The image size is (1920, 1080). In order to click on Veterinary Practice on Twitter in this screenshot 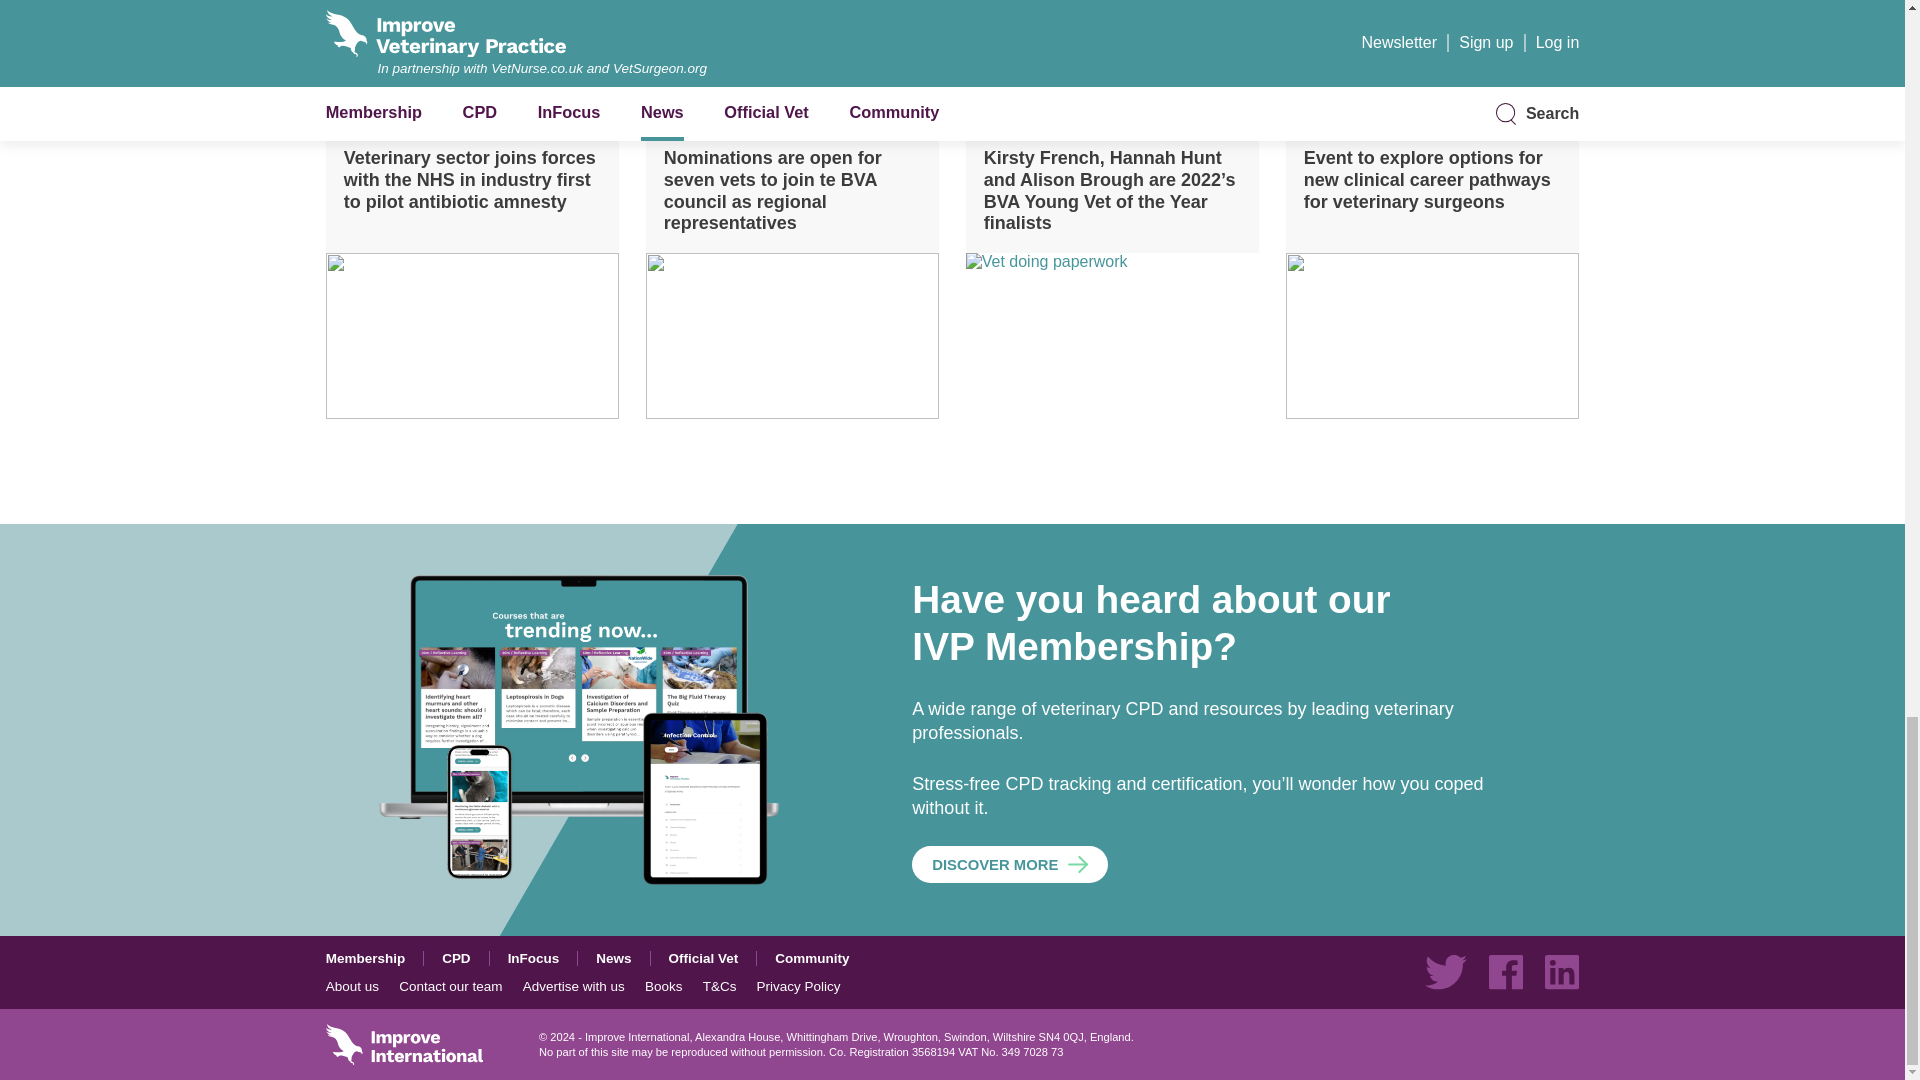, I will do `click(1445, 972)`.